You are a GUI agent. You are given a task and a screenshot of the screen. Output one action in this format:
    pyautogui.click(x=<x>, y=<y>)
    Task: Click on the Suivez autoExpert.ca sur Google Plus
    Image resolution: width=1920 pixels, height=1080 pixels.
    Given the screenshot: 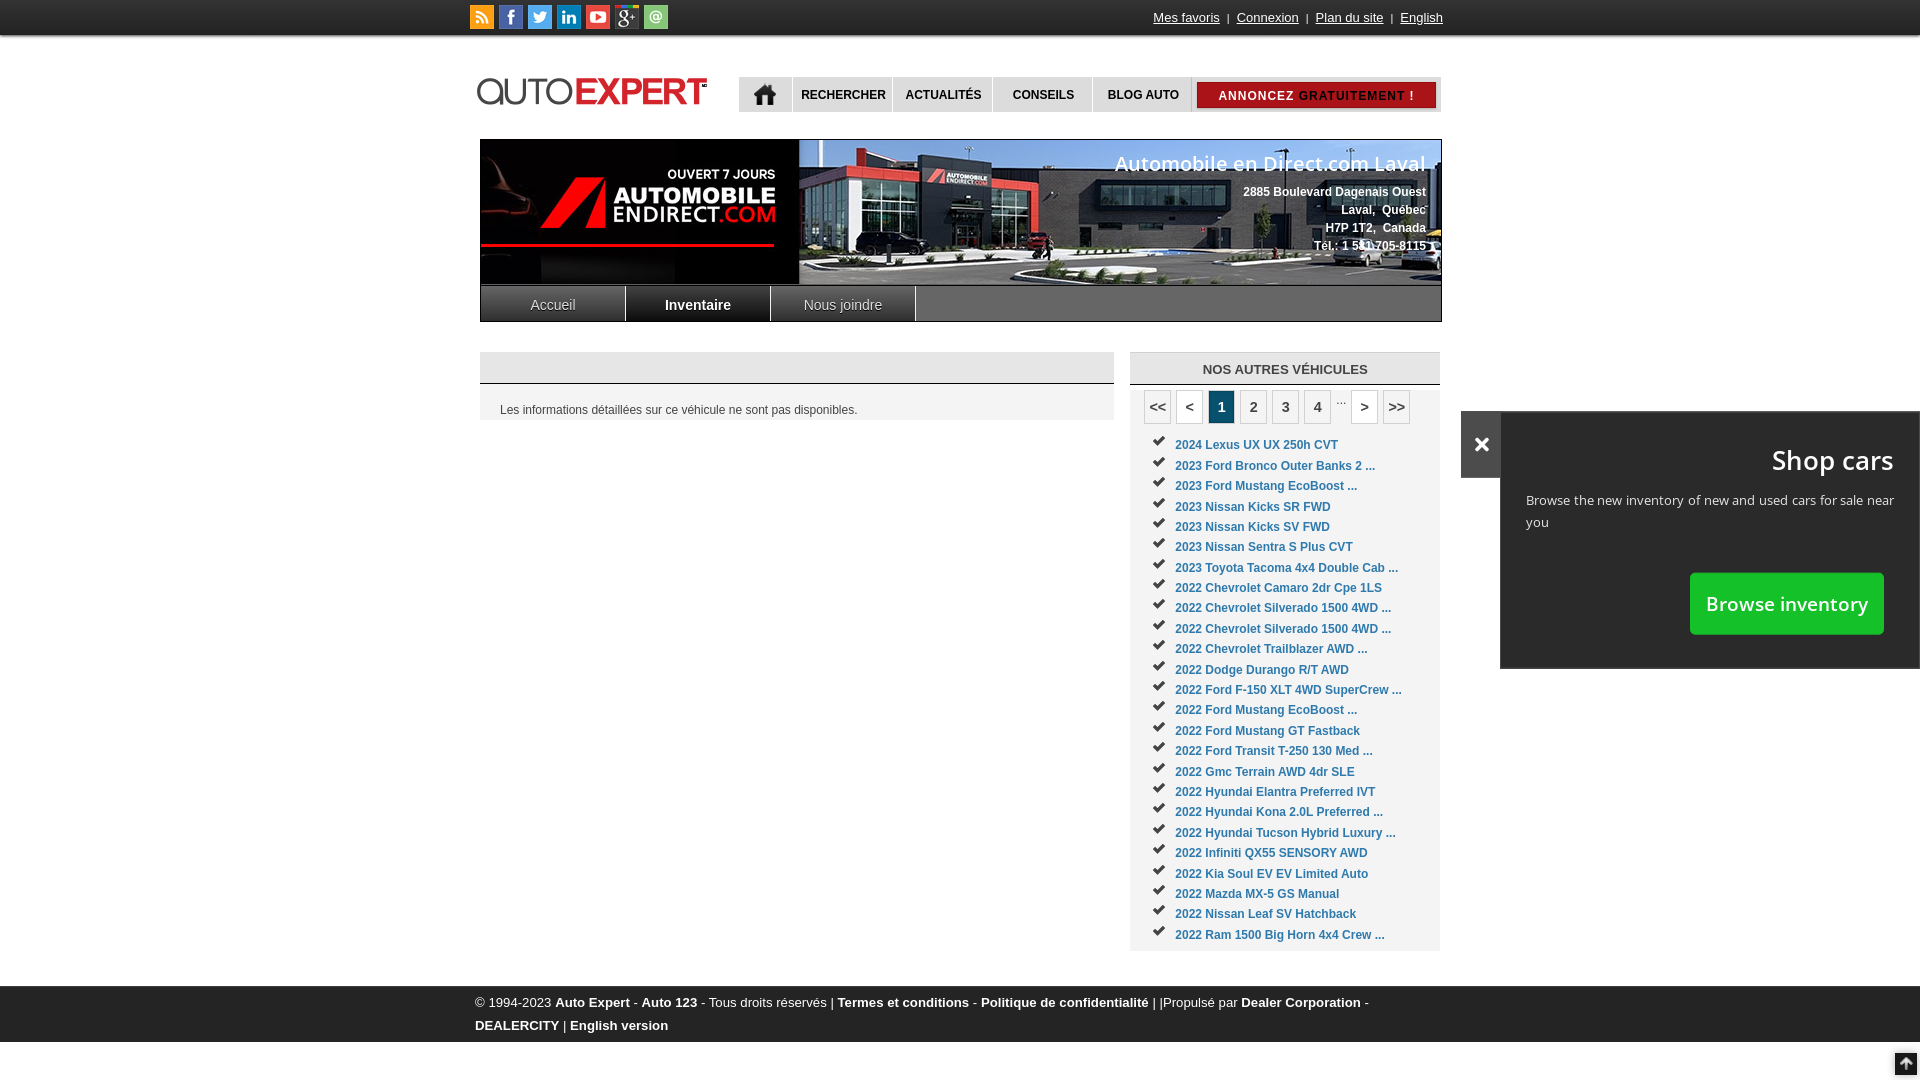 What is the action you would take?
    pyautogui.click(x=627, y=25)
    